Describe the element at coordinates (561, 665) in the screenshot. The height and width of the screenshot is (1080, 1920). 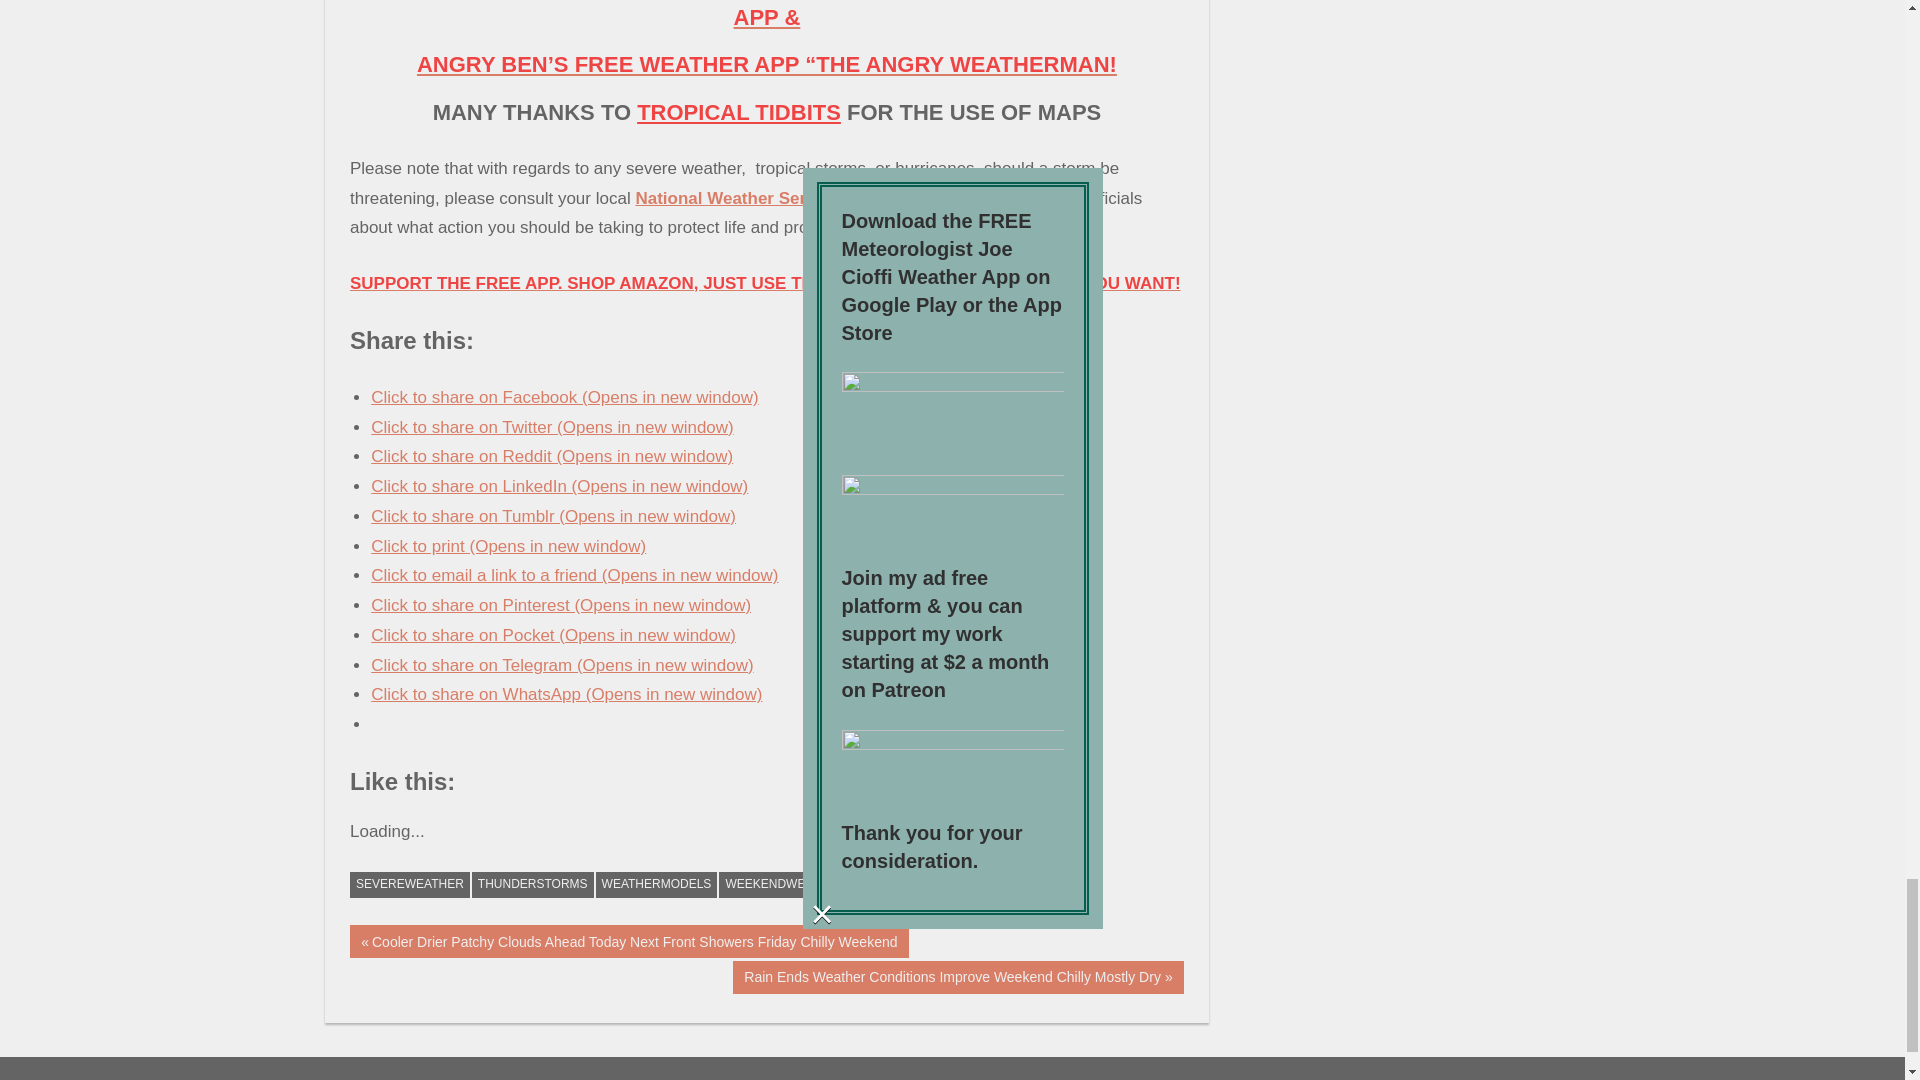
I see `Click to share on Telegram` at that location.